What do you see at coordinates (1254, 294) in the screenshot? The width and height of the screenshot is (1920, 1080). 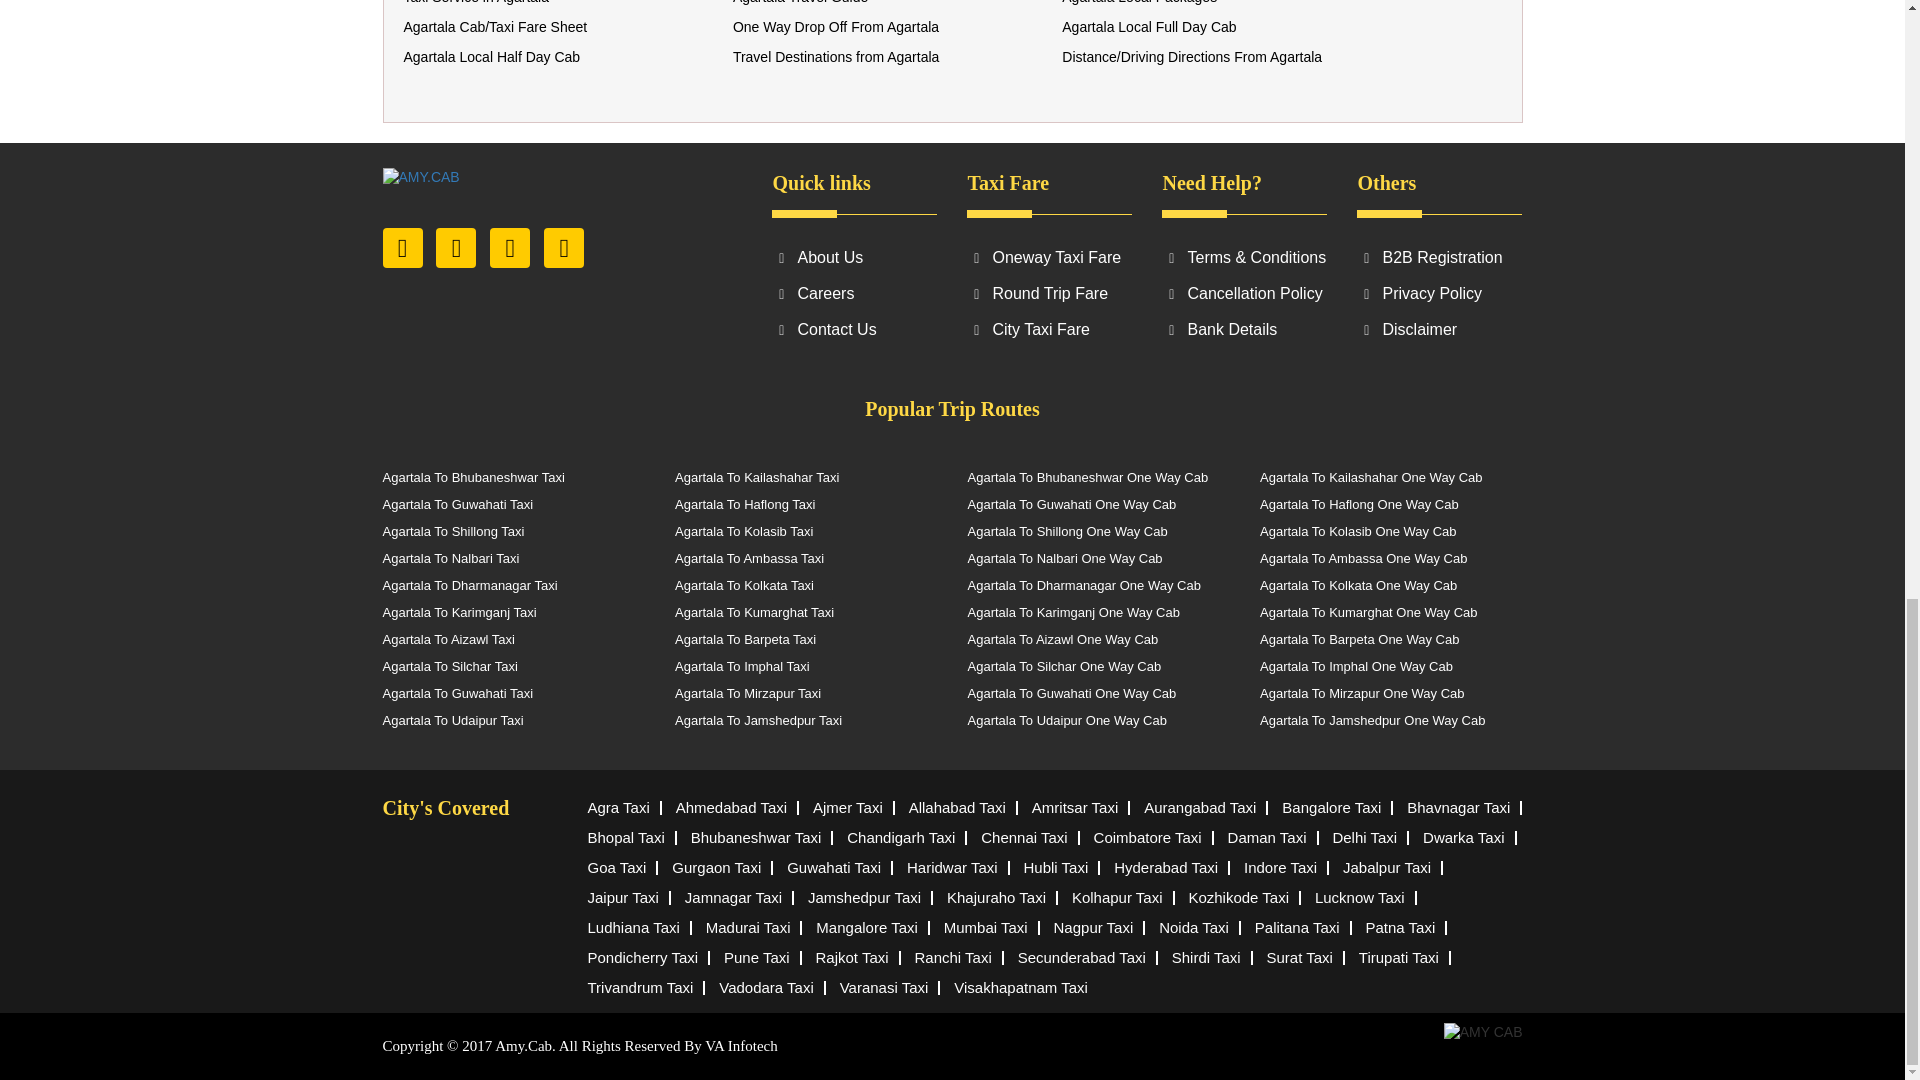 I see `Cancellation Policy` at bounding box center [1254, 294].